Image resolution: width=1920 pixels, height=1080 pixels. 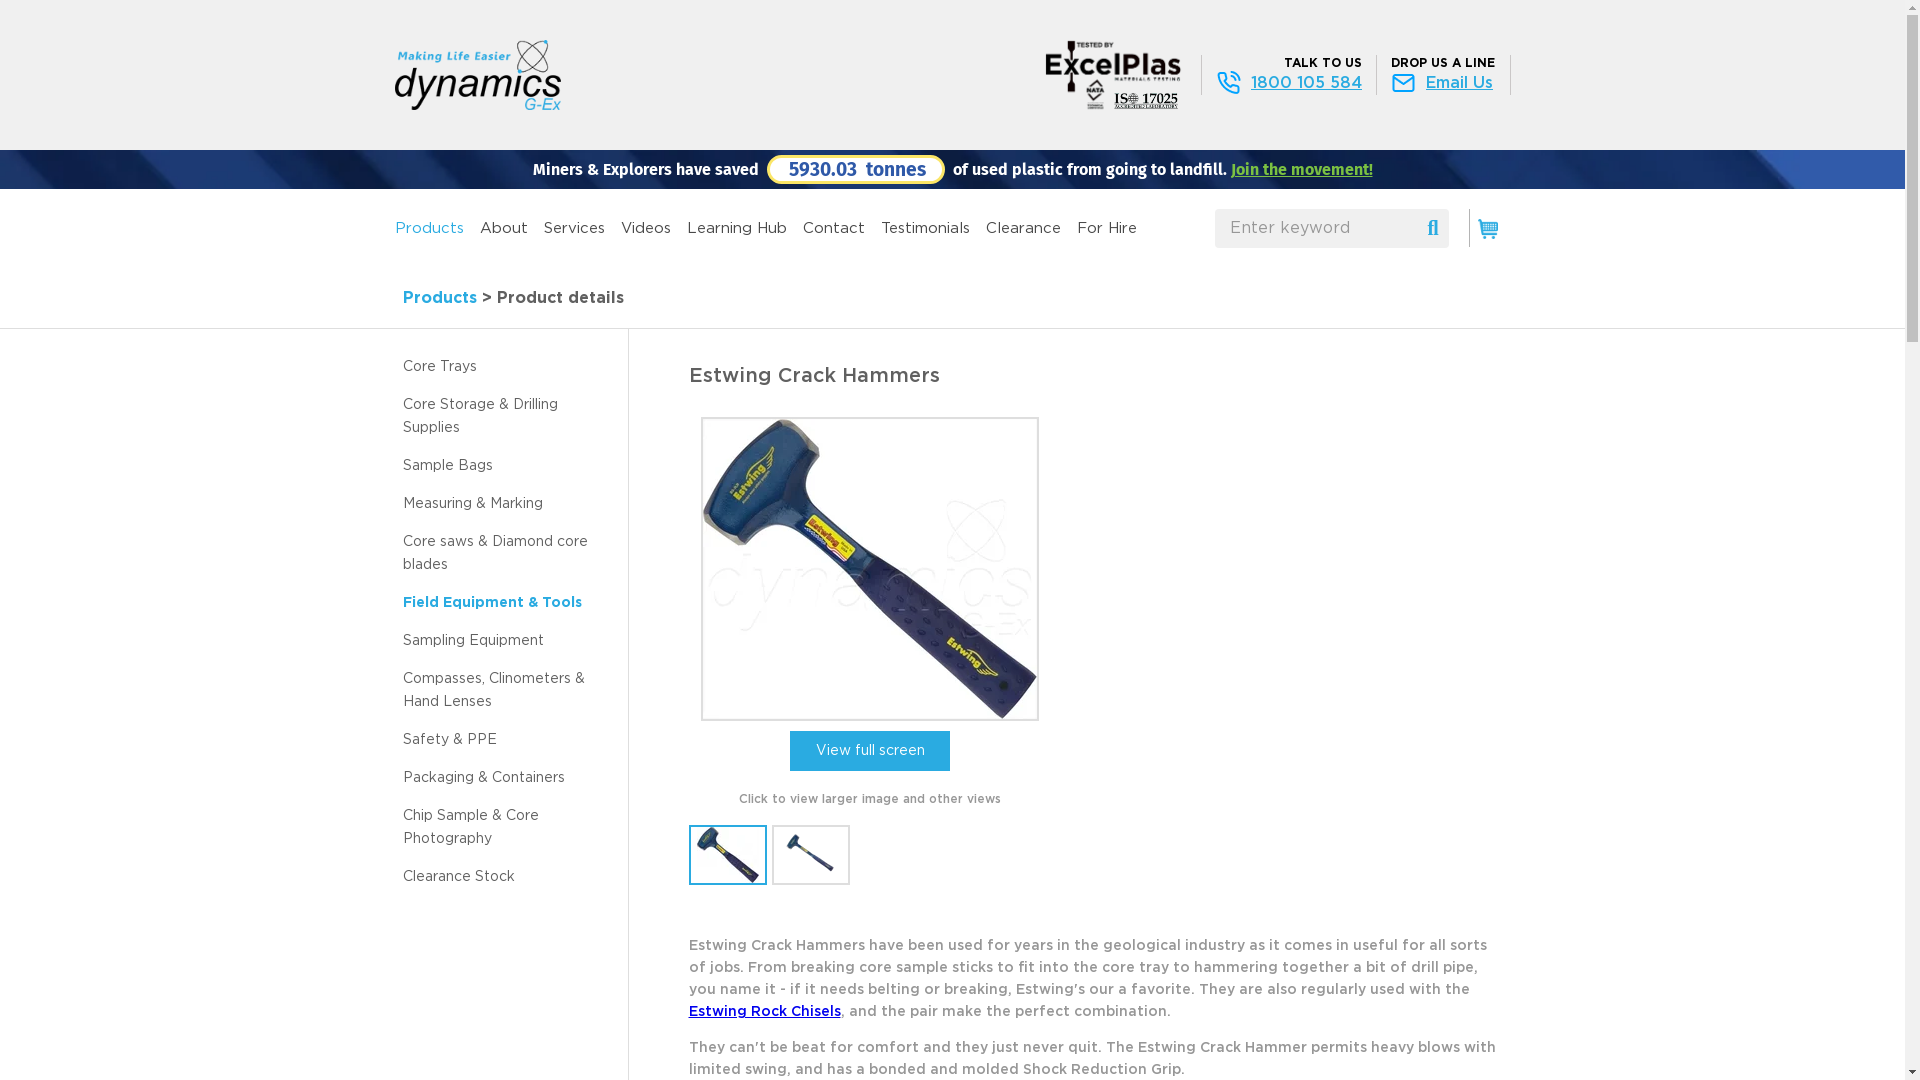 I want to click on Chip Sample & Core Photography, so click(x=470, y=828).